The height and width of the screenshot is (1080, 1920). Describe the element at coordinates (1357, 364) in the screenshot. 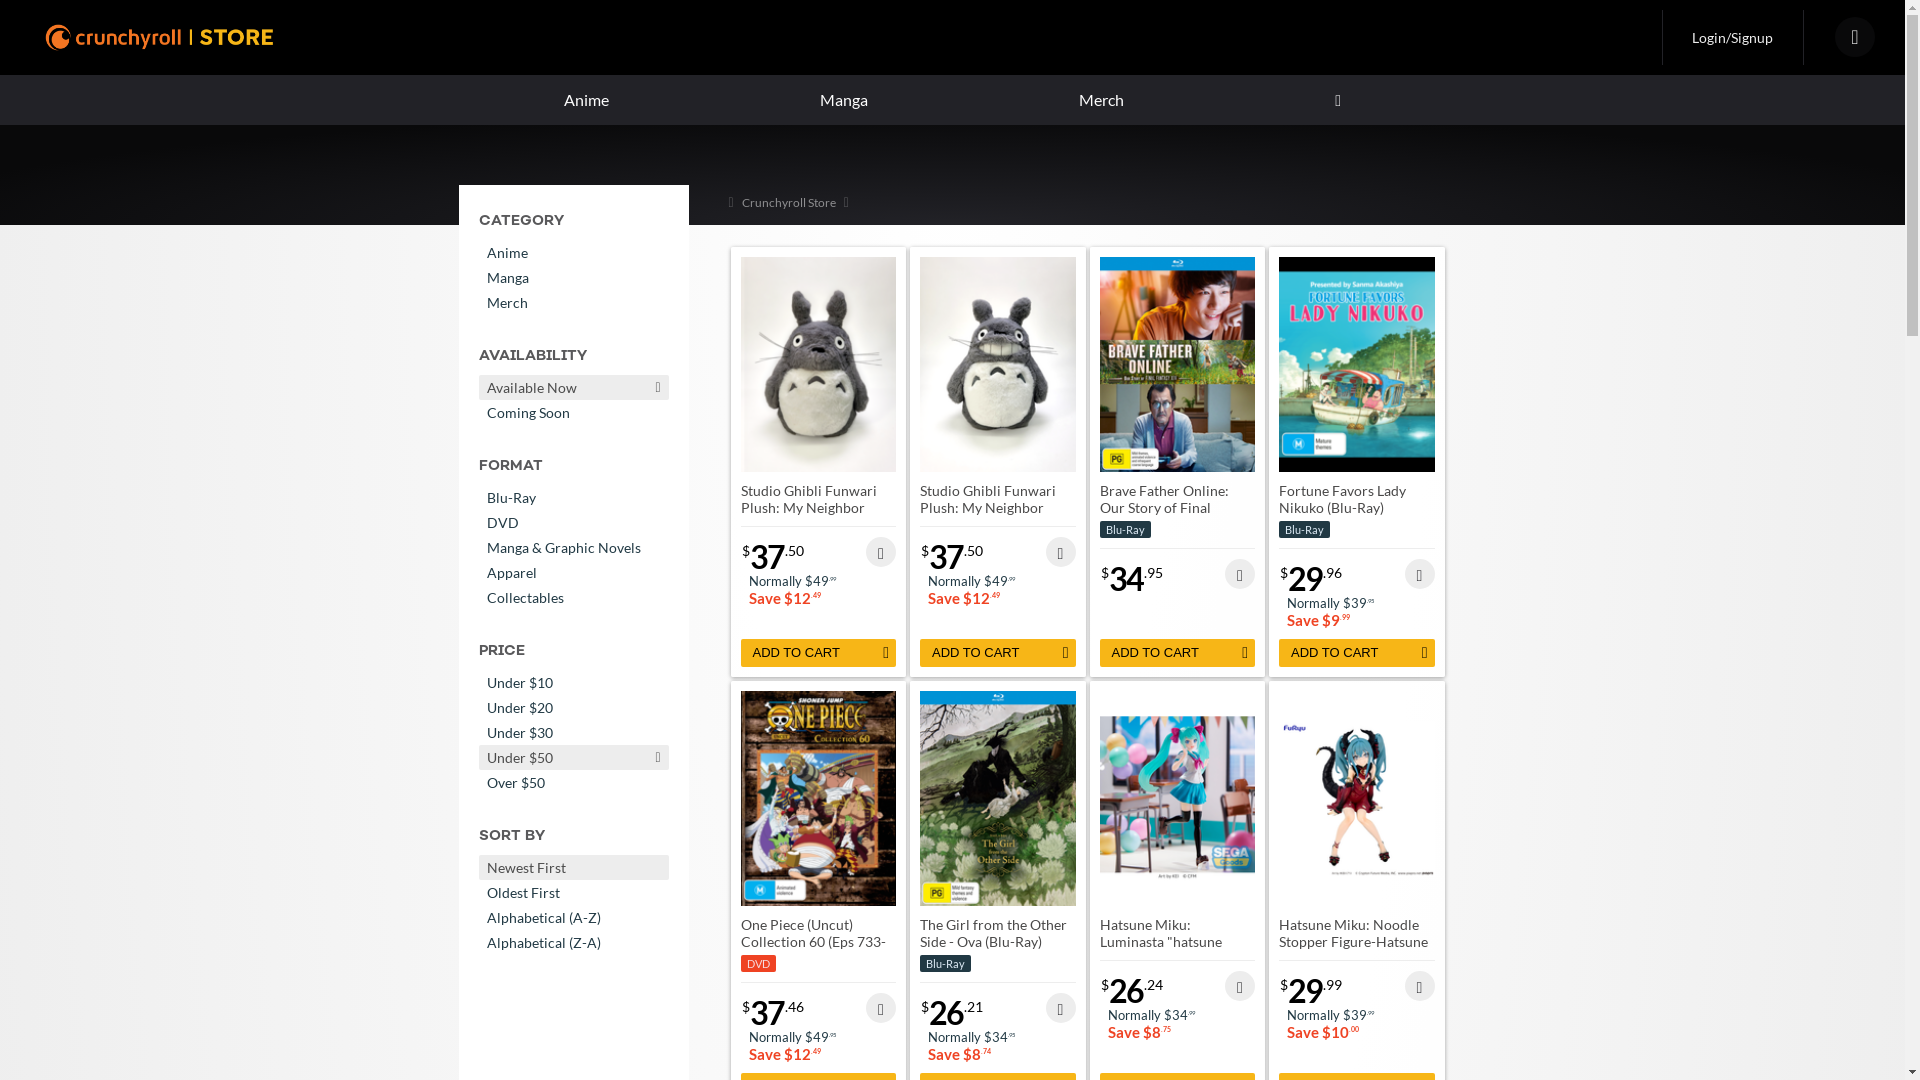

I see `Fortune Favors Lady Nikuko (Blu-Ray)` at that location.